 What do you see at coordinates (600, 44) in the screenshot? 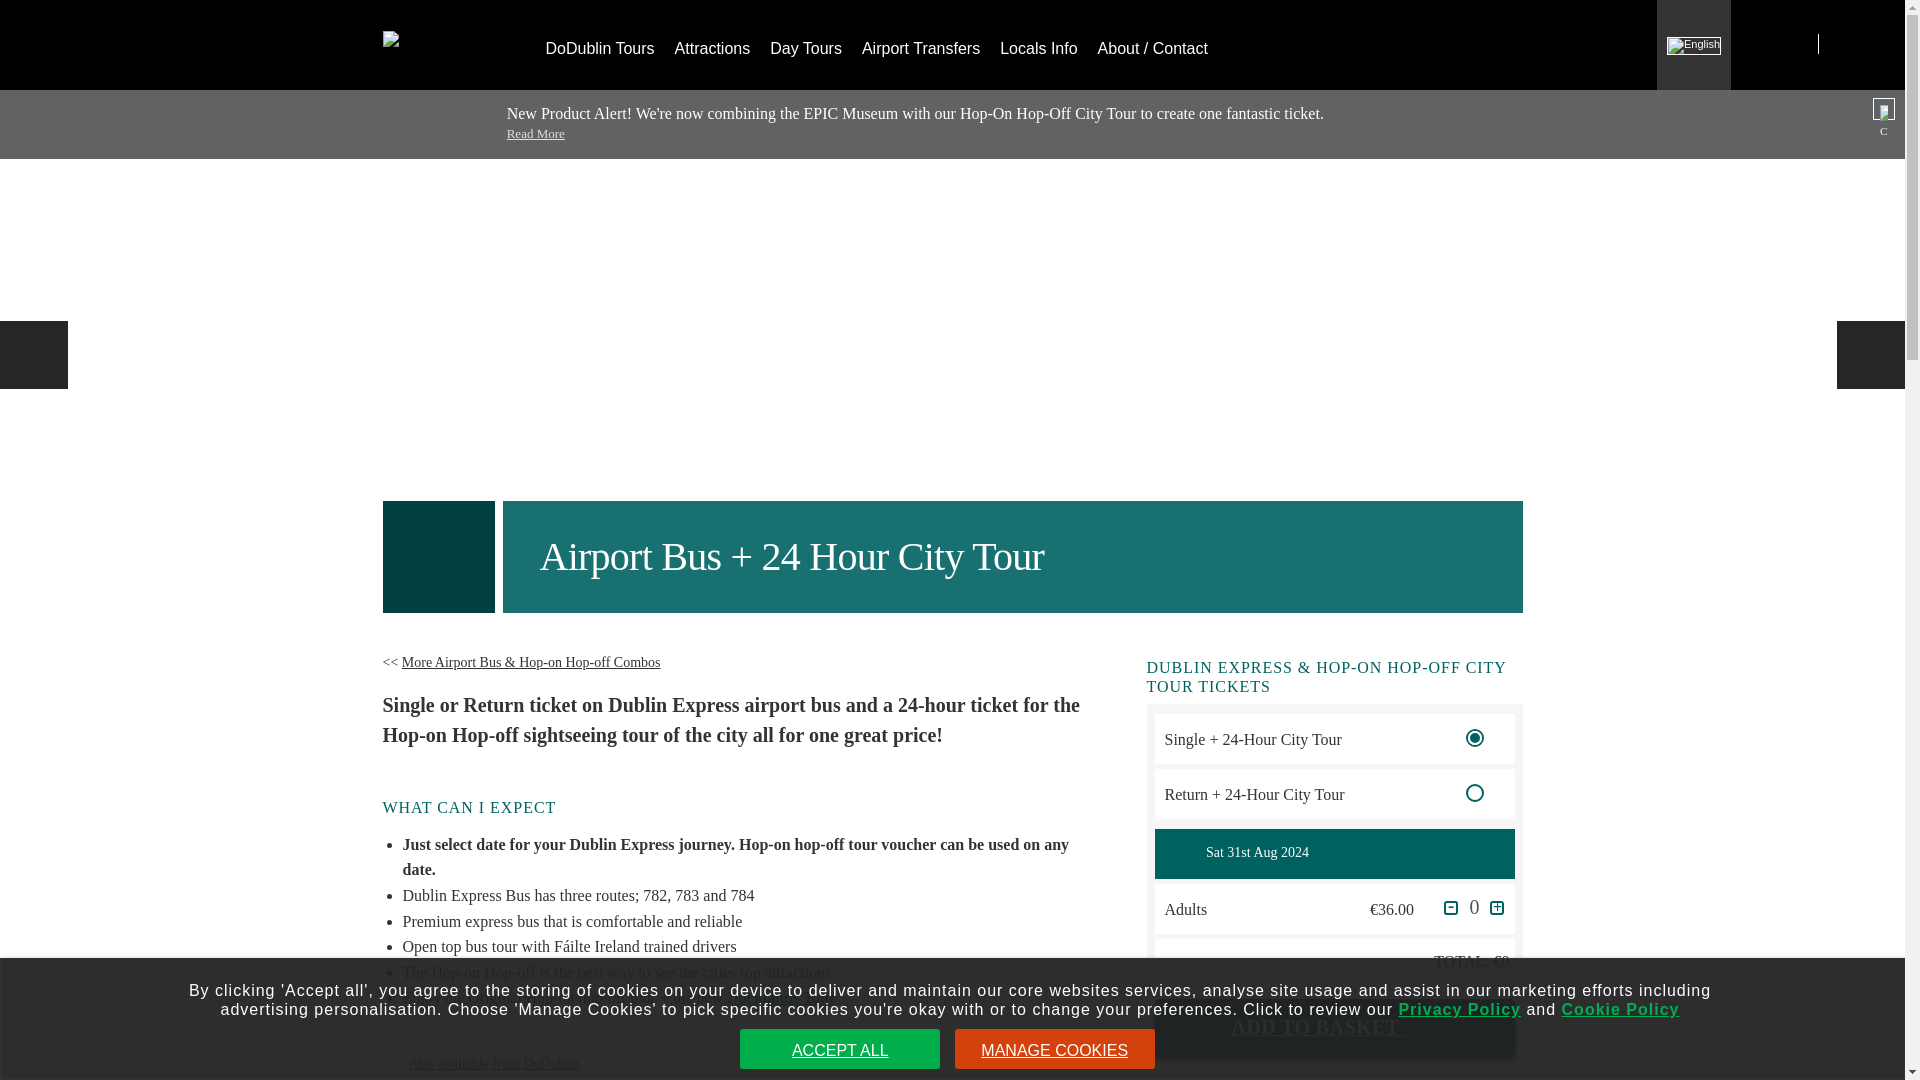
I see `DoDublin Tours` at bounding box center [600, 44].